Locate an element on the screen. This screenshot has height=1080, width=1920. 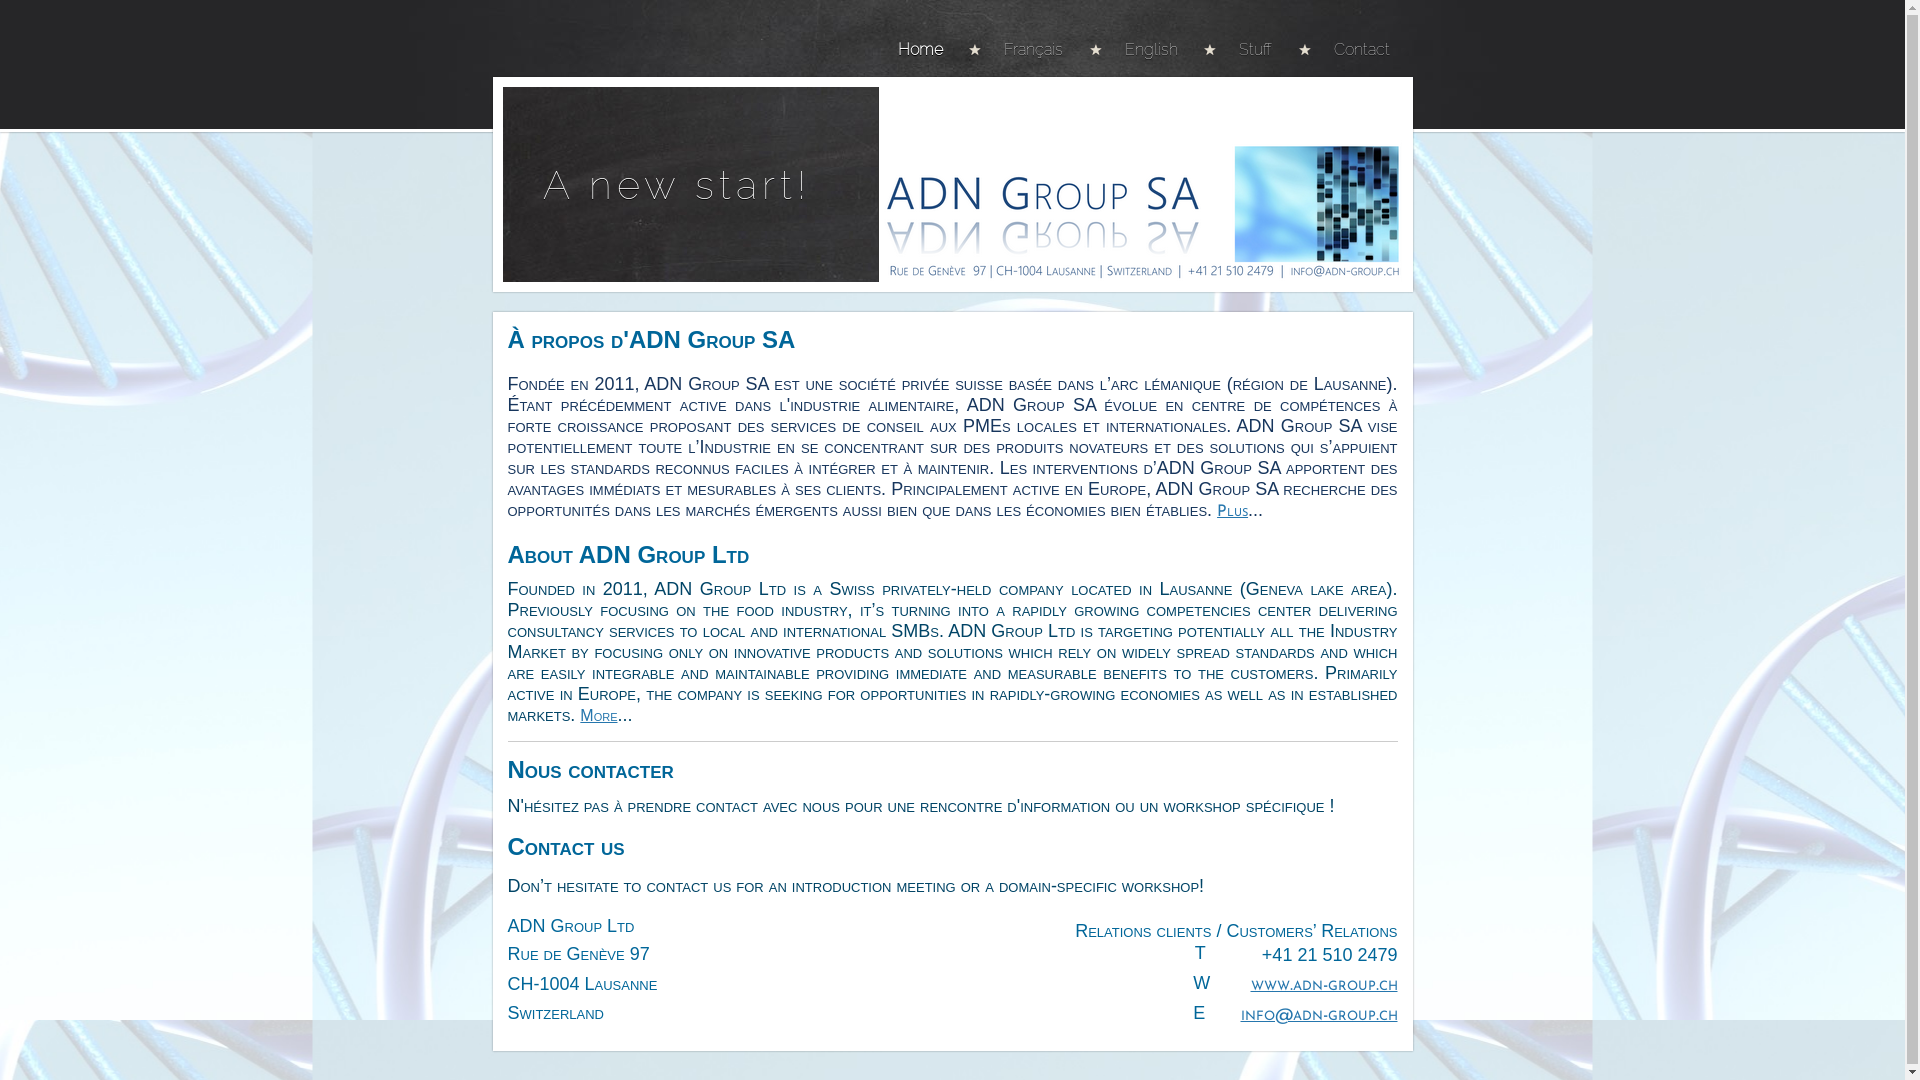
Plus is located at coordinates (1232, 512).